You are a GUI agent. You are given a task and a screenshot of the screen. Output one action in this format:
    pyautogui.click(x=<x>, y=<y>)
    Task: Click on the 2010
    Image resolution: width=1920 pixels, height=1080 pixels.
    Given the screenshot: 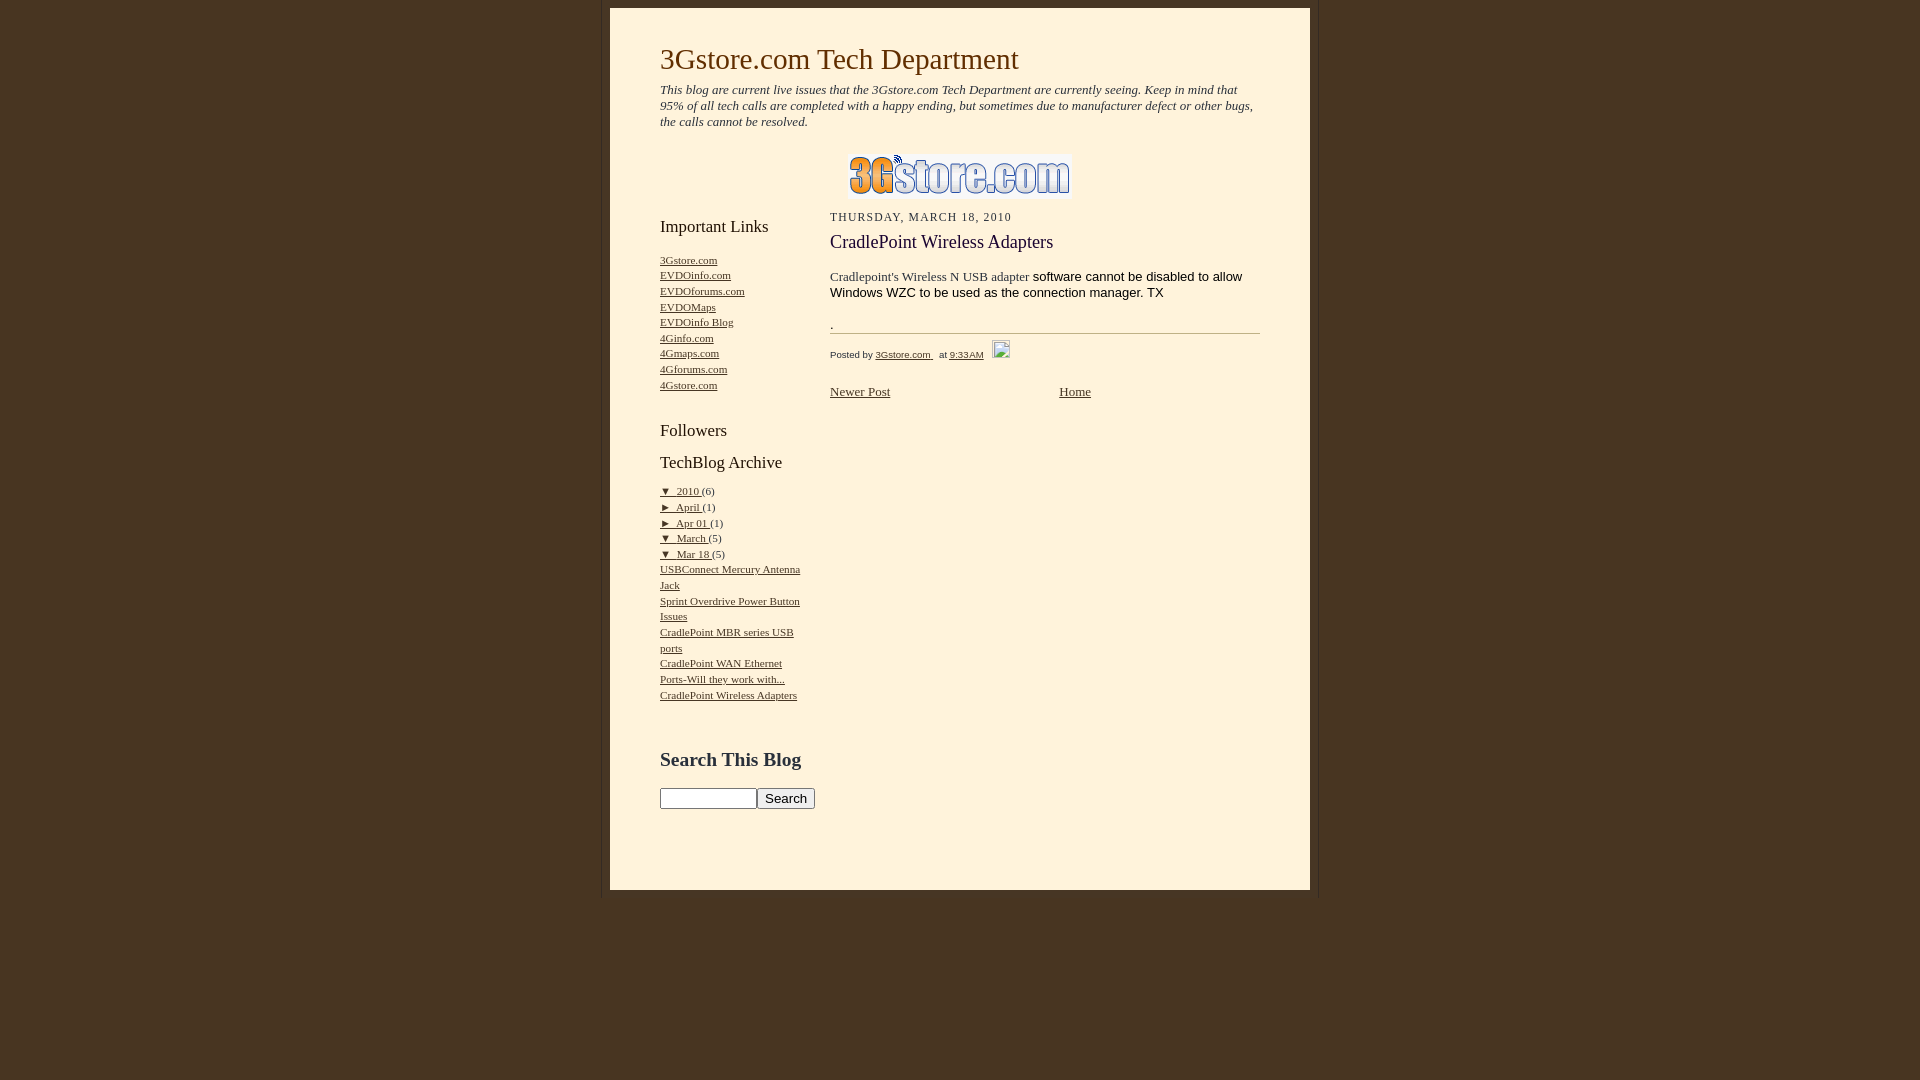 What is the action you would take?
    pyautogui.click(x=690, y=491)
    